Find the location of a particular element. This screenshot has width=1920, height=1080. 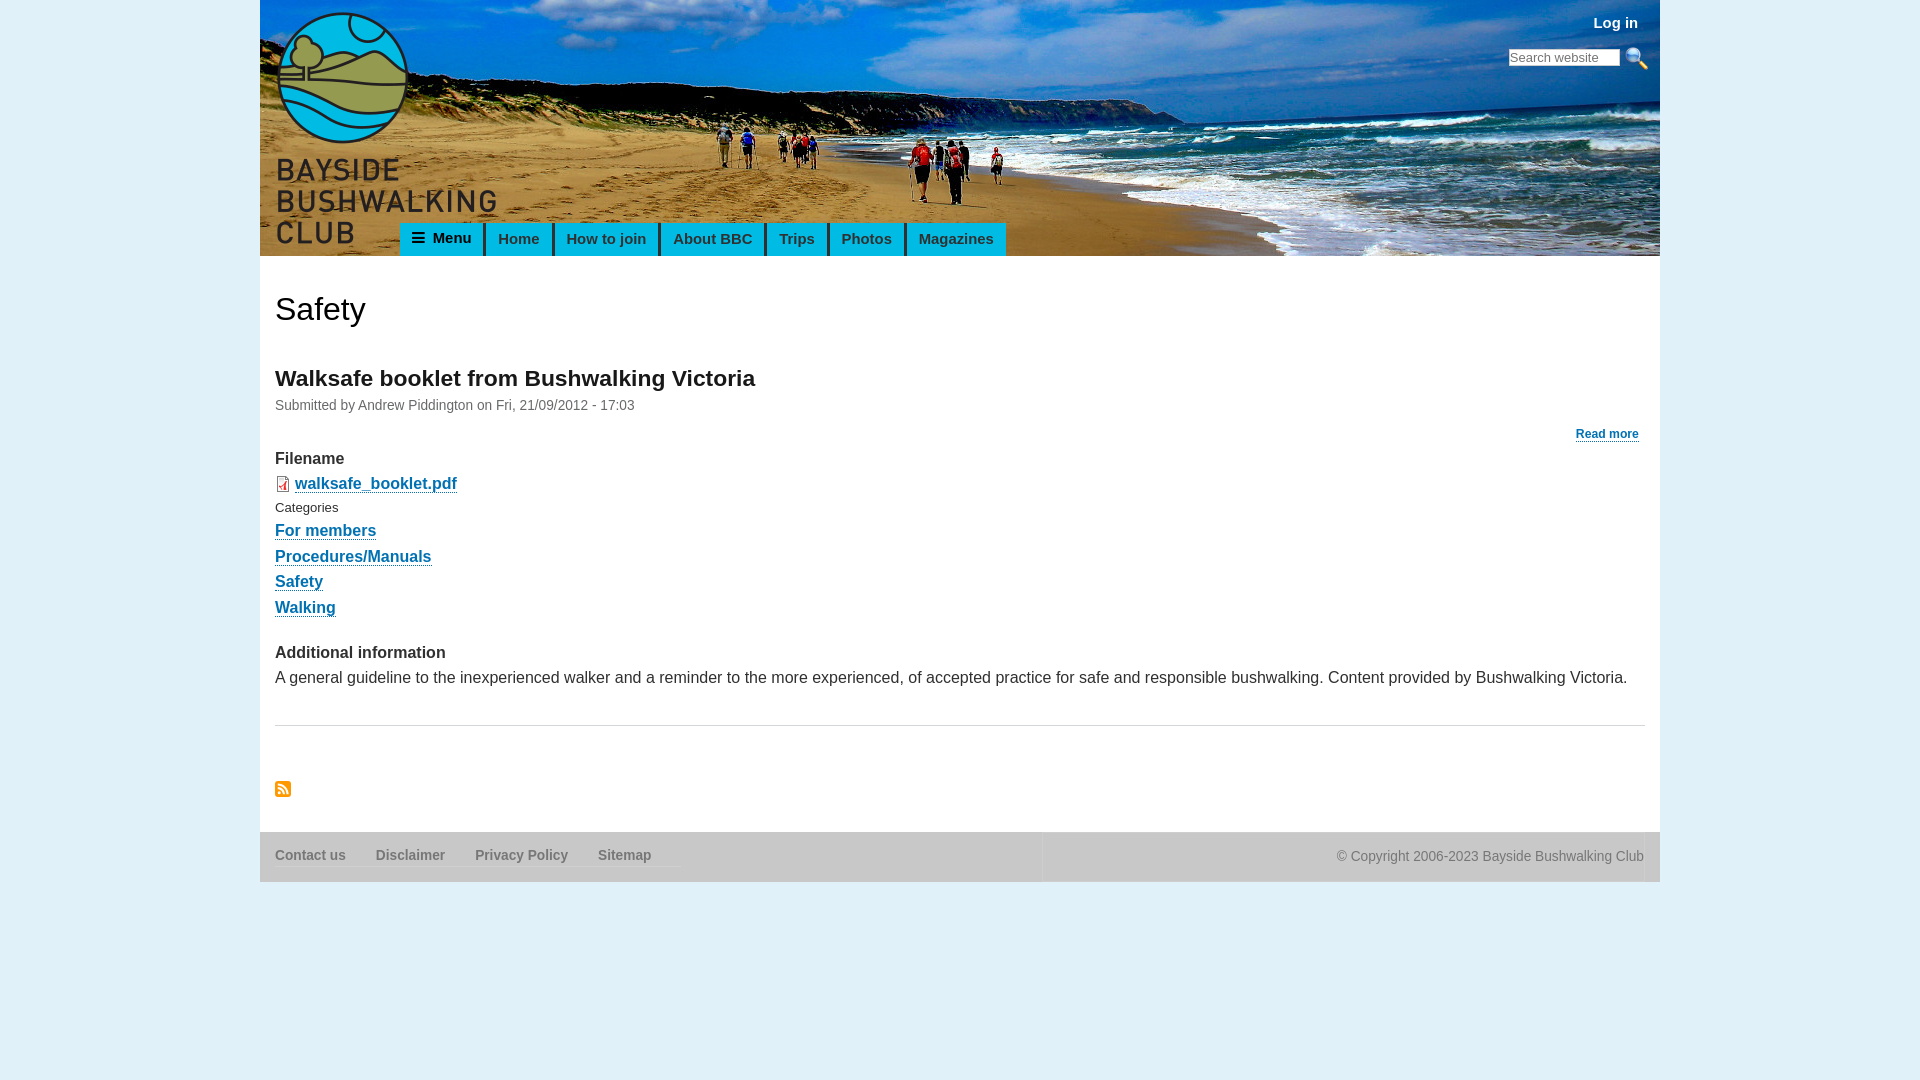

walksafe_booklet.pdf is located at coordinates (376, 484).